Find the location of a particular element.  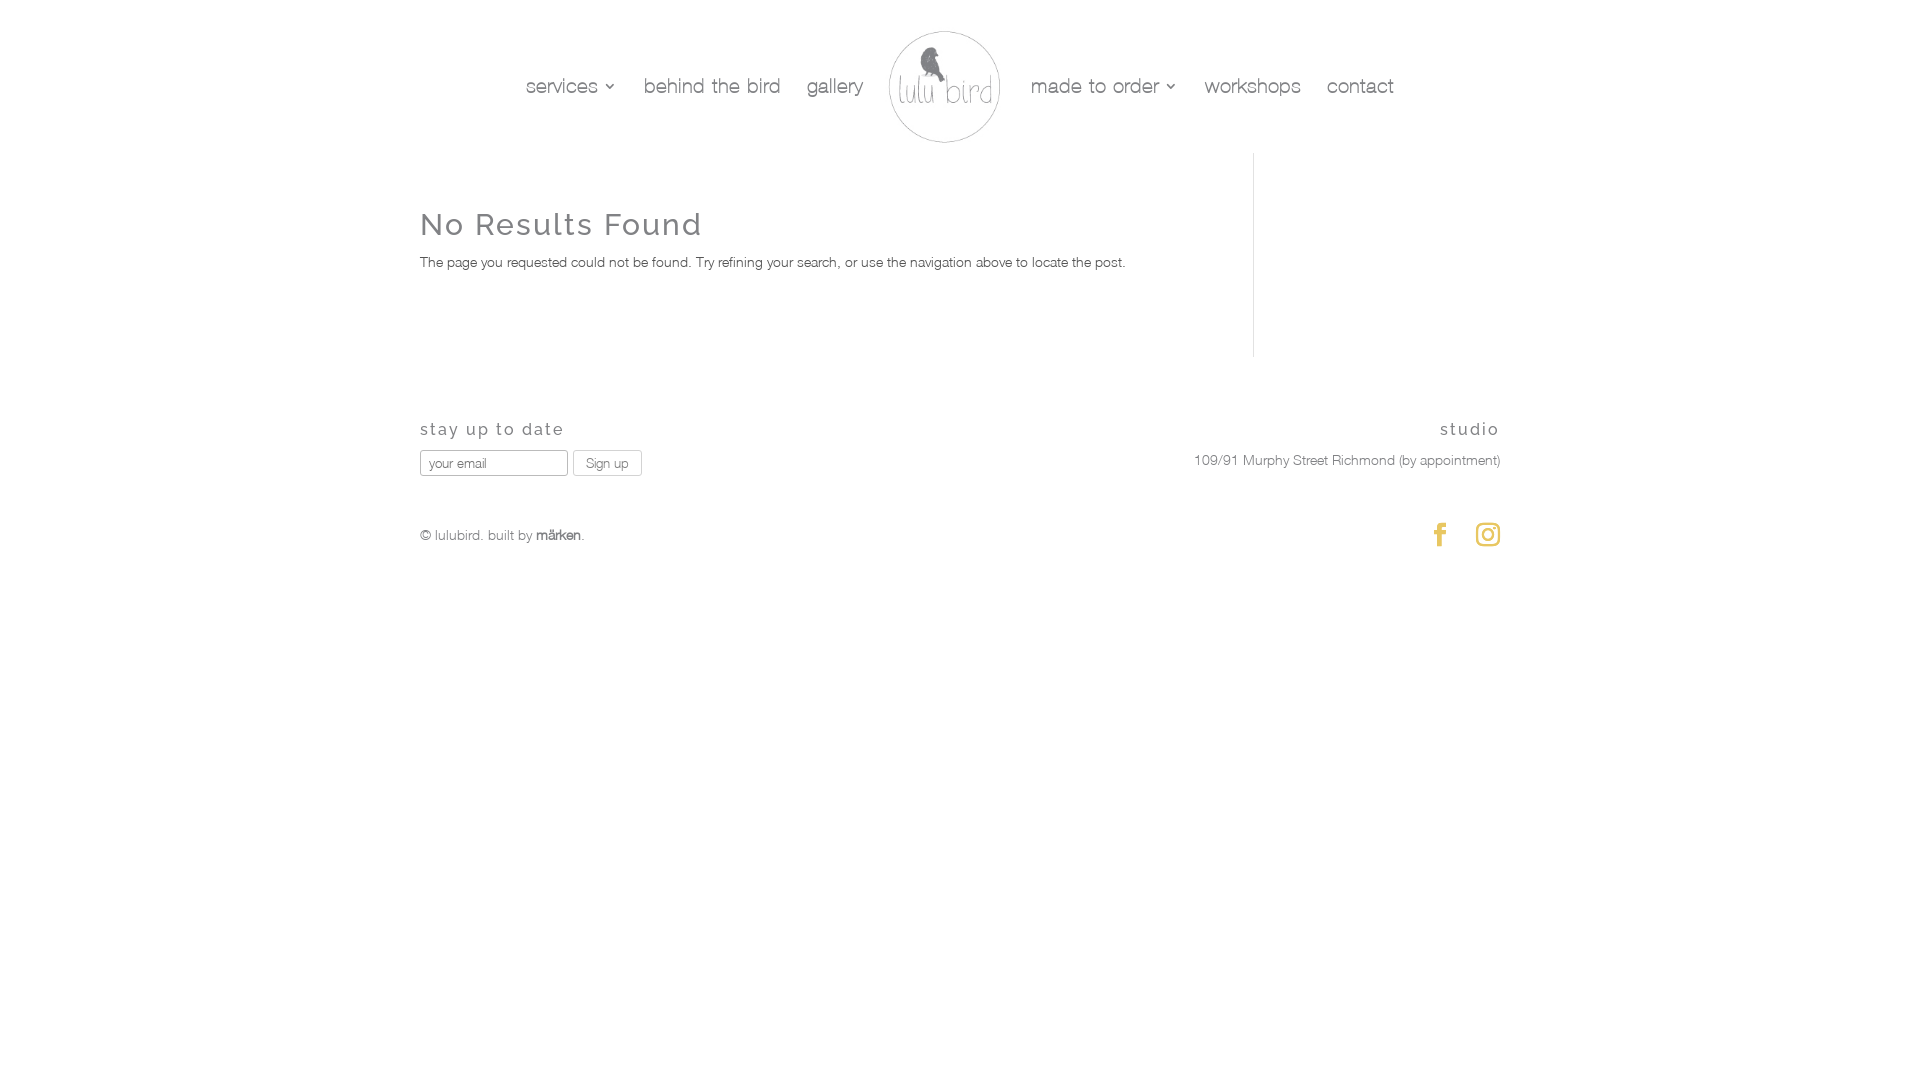

behind the bird is located at coordinates (712, 116).